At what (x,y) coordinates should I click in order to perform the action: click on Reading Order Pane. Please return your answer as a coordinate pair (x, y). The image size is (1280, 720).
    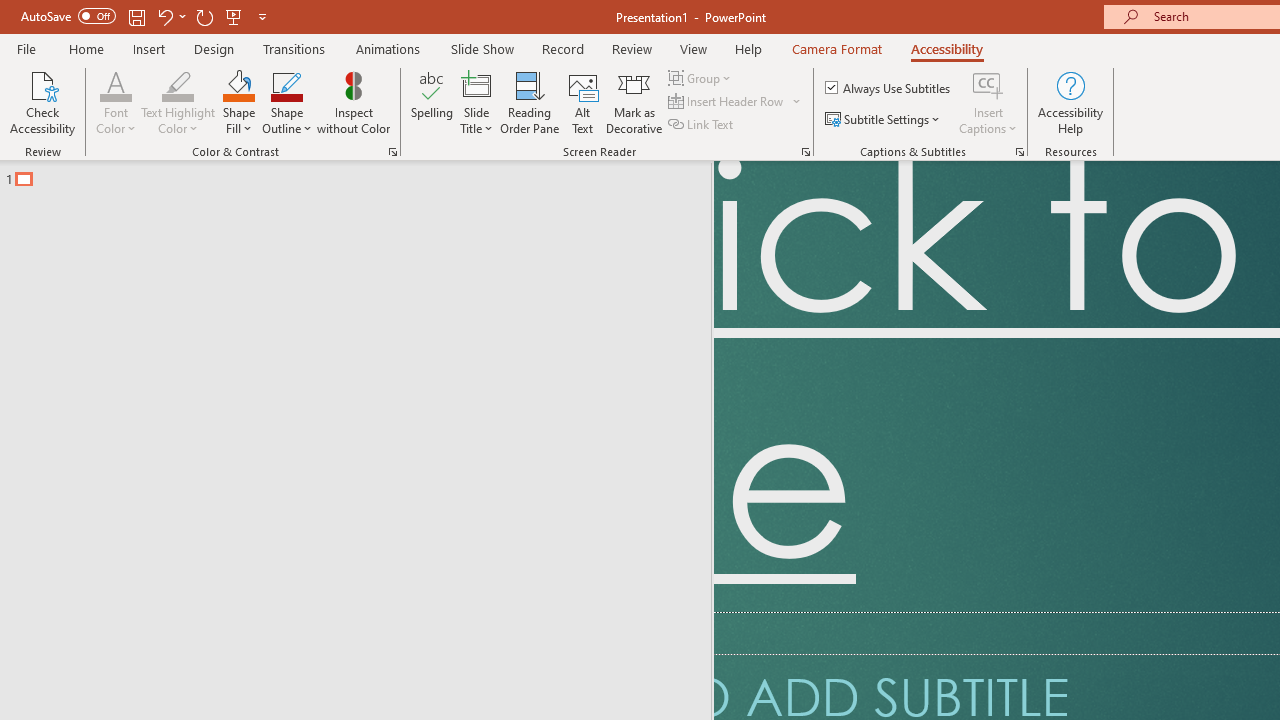
    Looking at the image, I should click on (529, 102).